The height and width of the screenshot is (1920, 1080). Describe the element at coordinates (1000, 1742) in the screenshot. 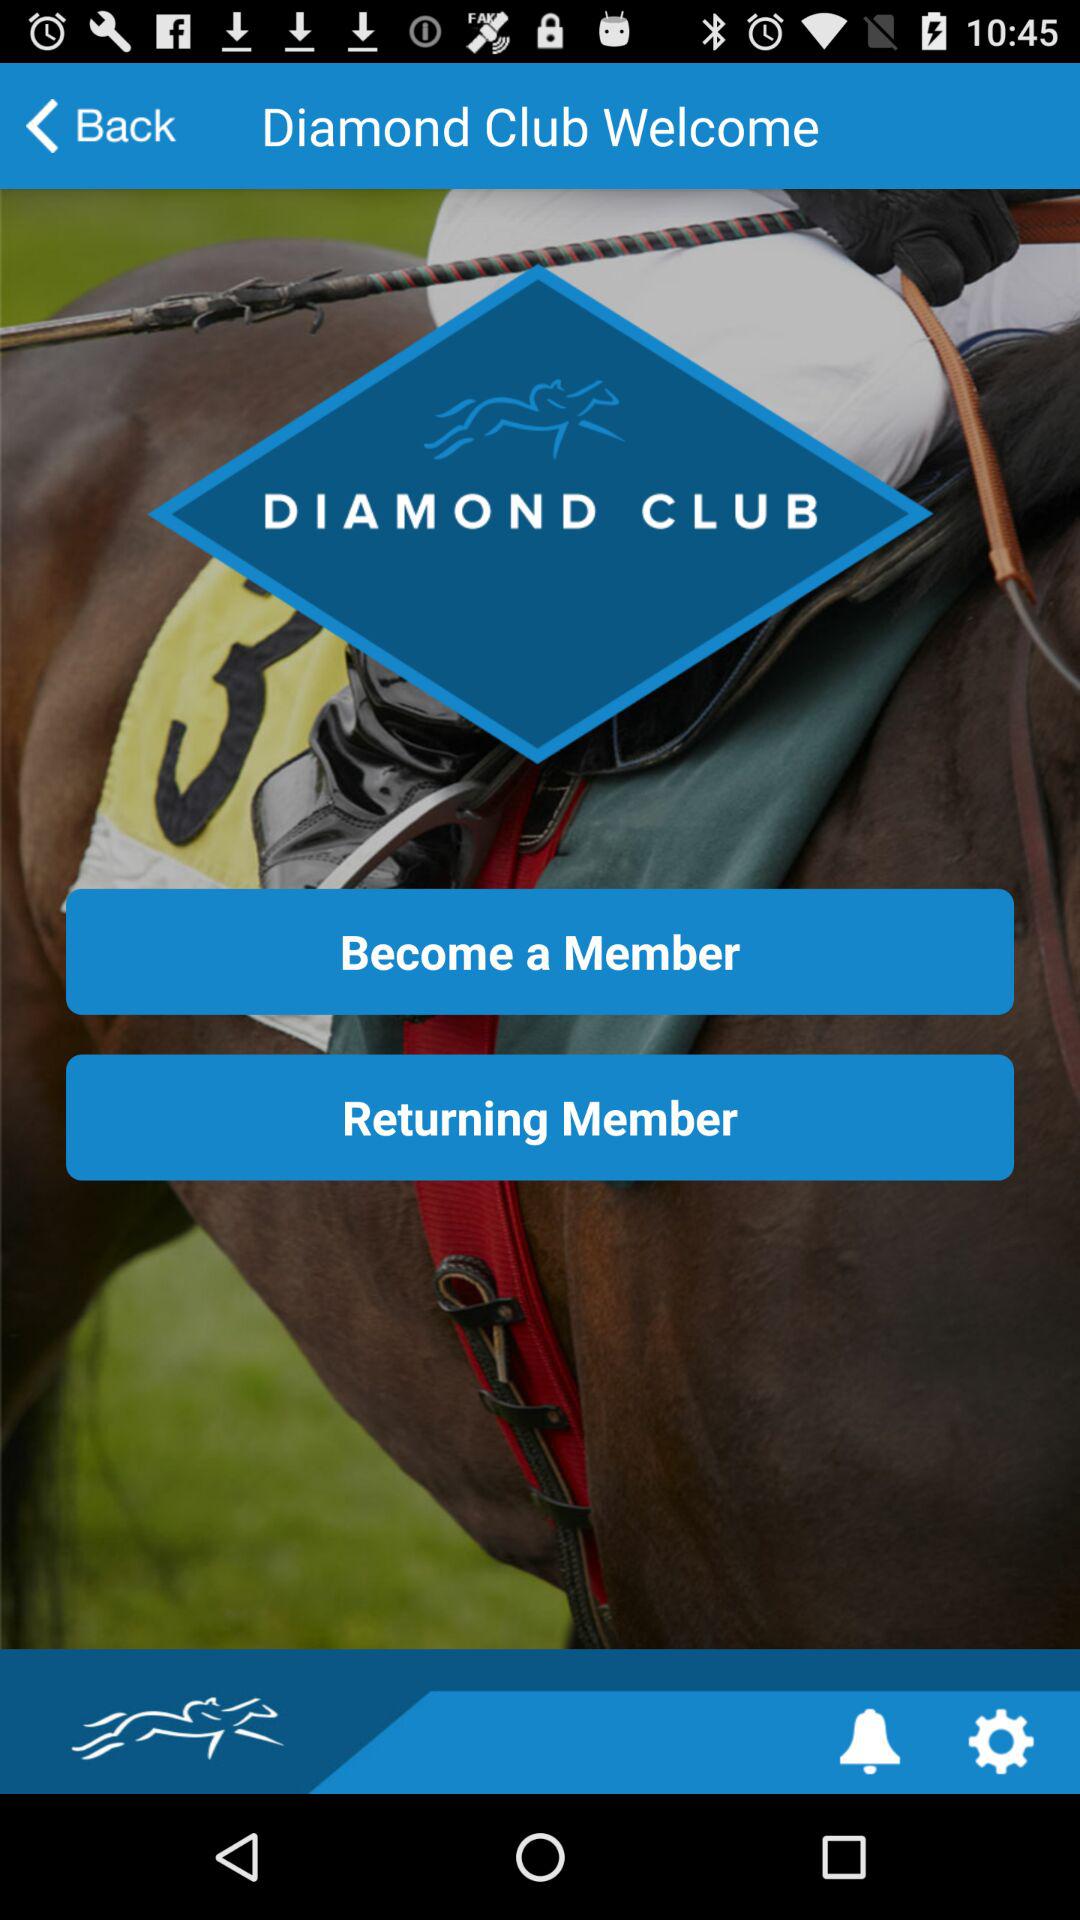

I see `click to the settings` at that location.